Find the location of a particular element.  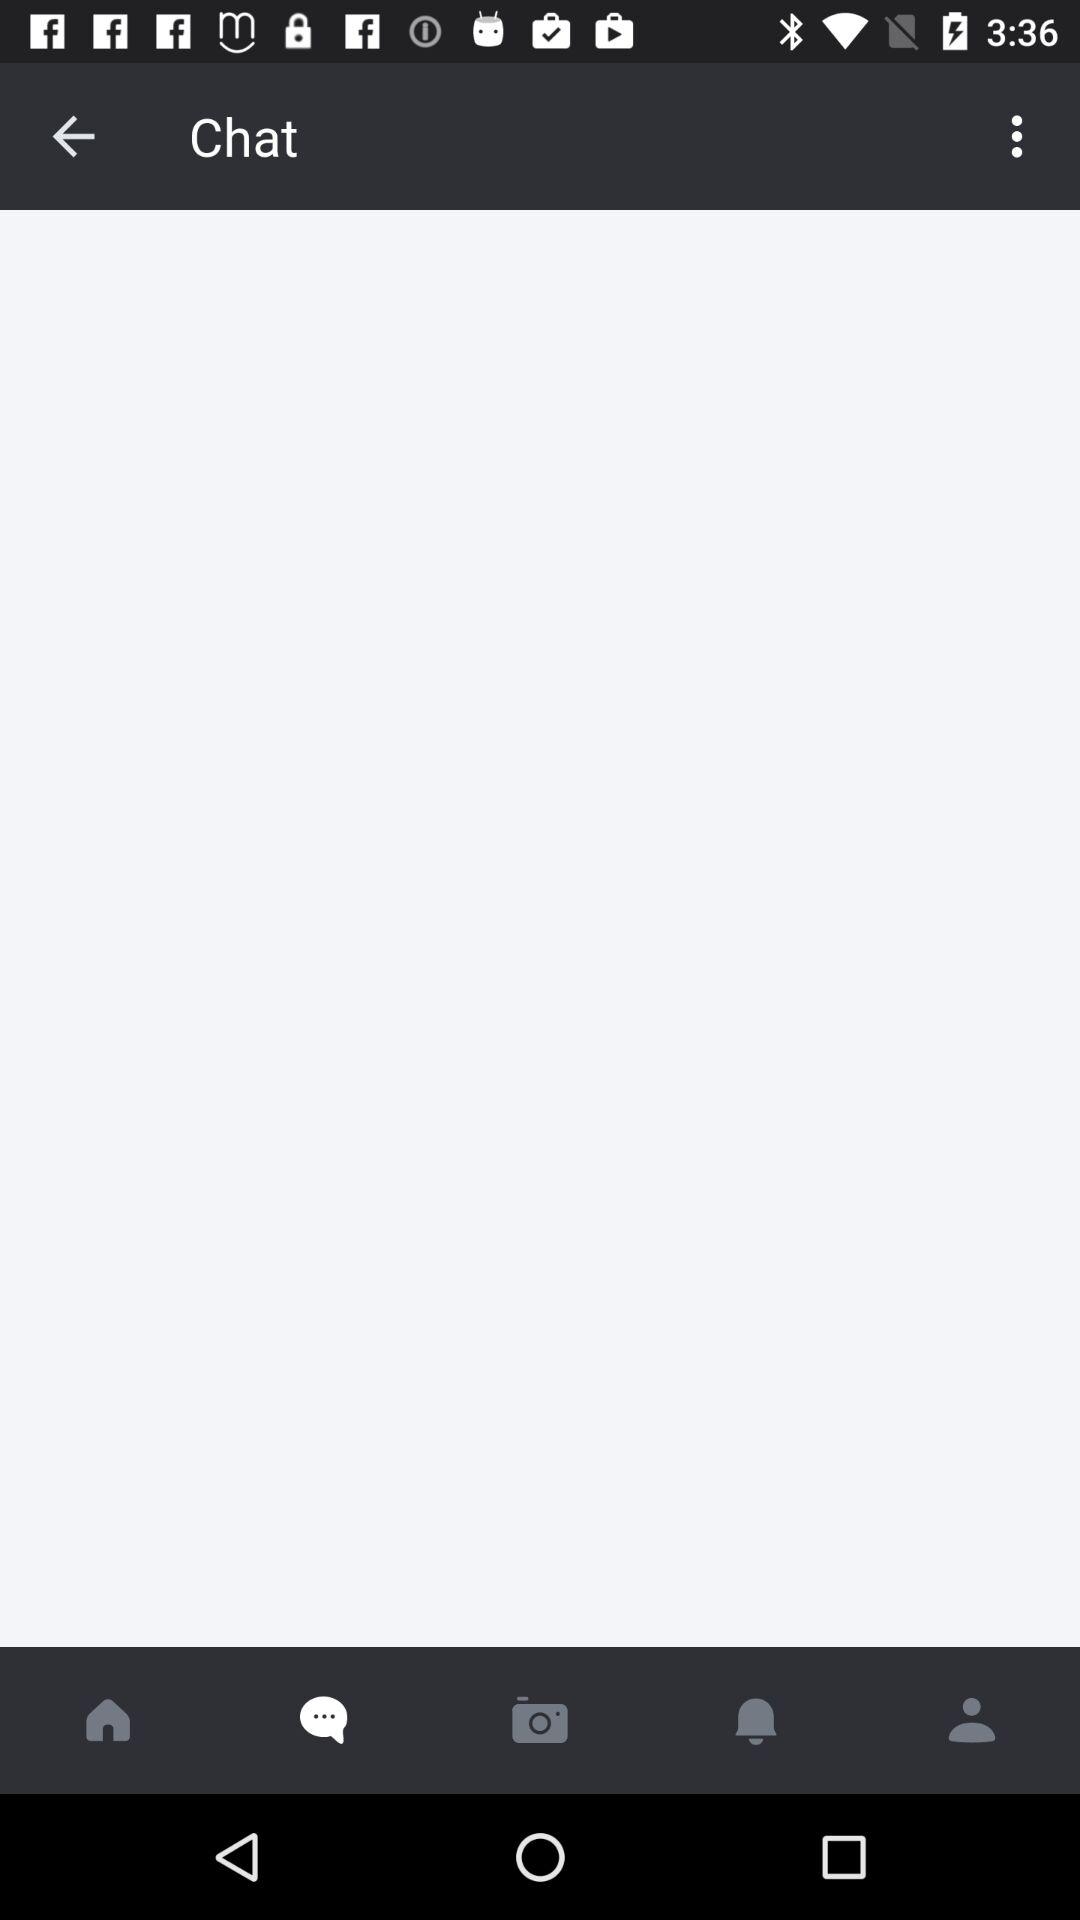

return to home screen is located at coordinates (108, 1720).